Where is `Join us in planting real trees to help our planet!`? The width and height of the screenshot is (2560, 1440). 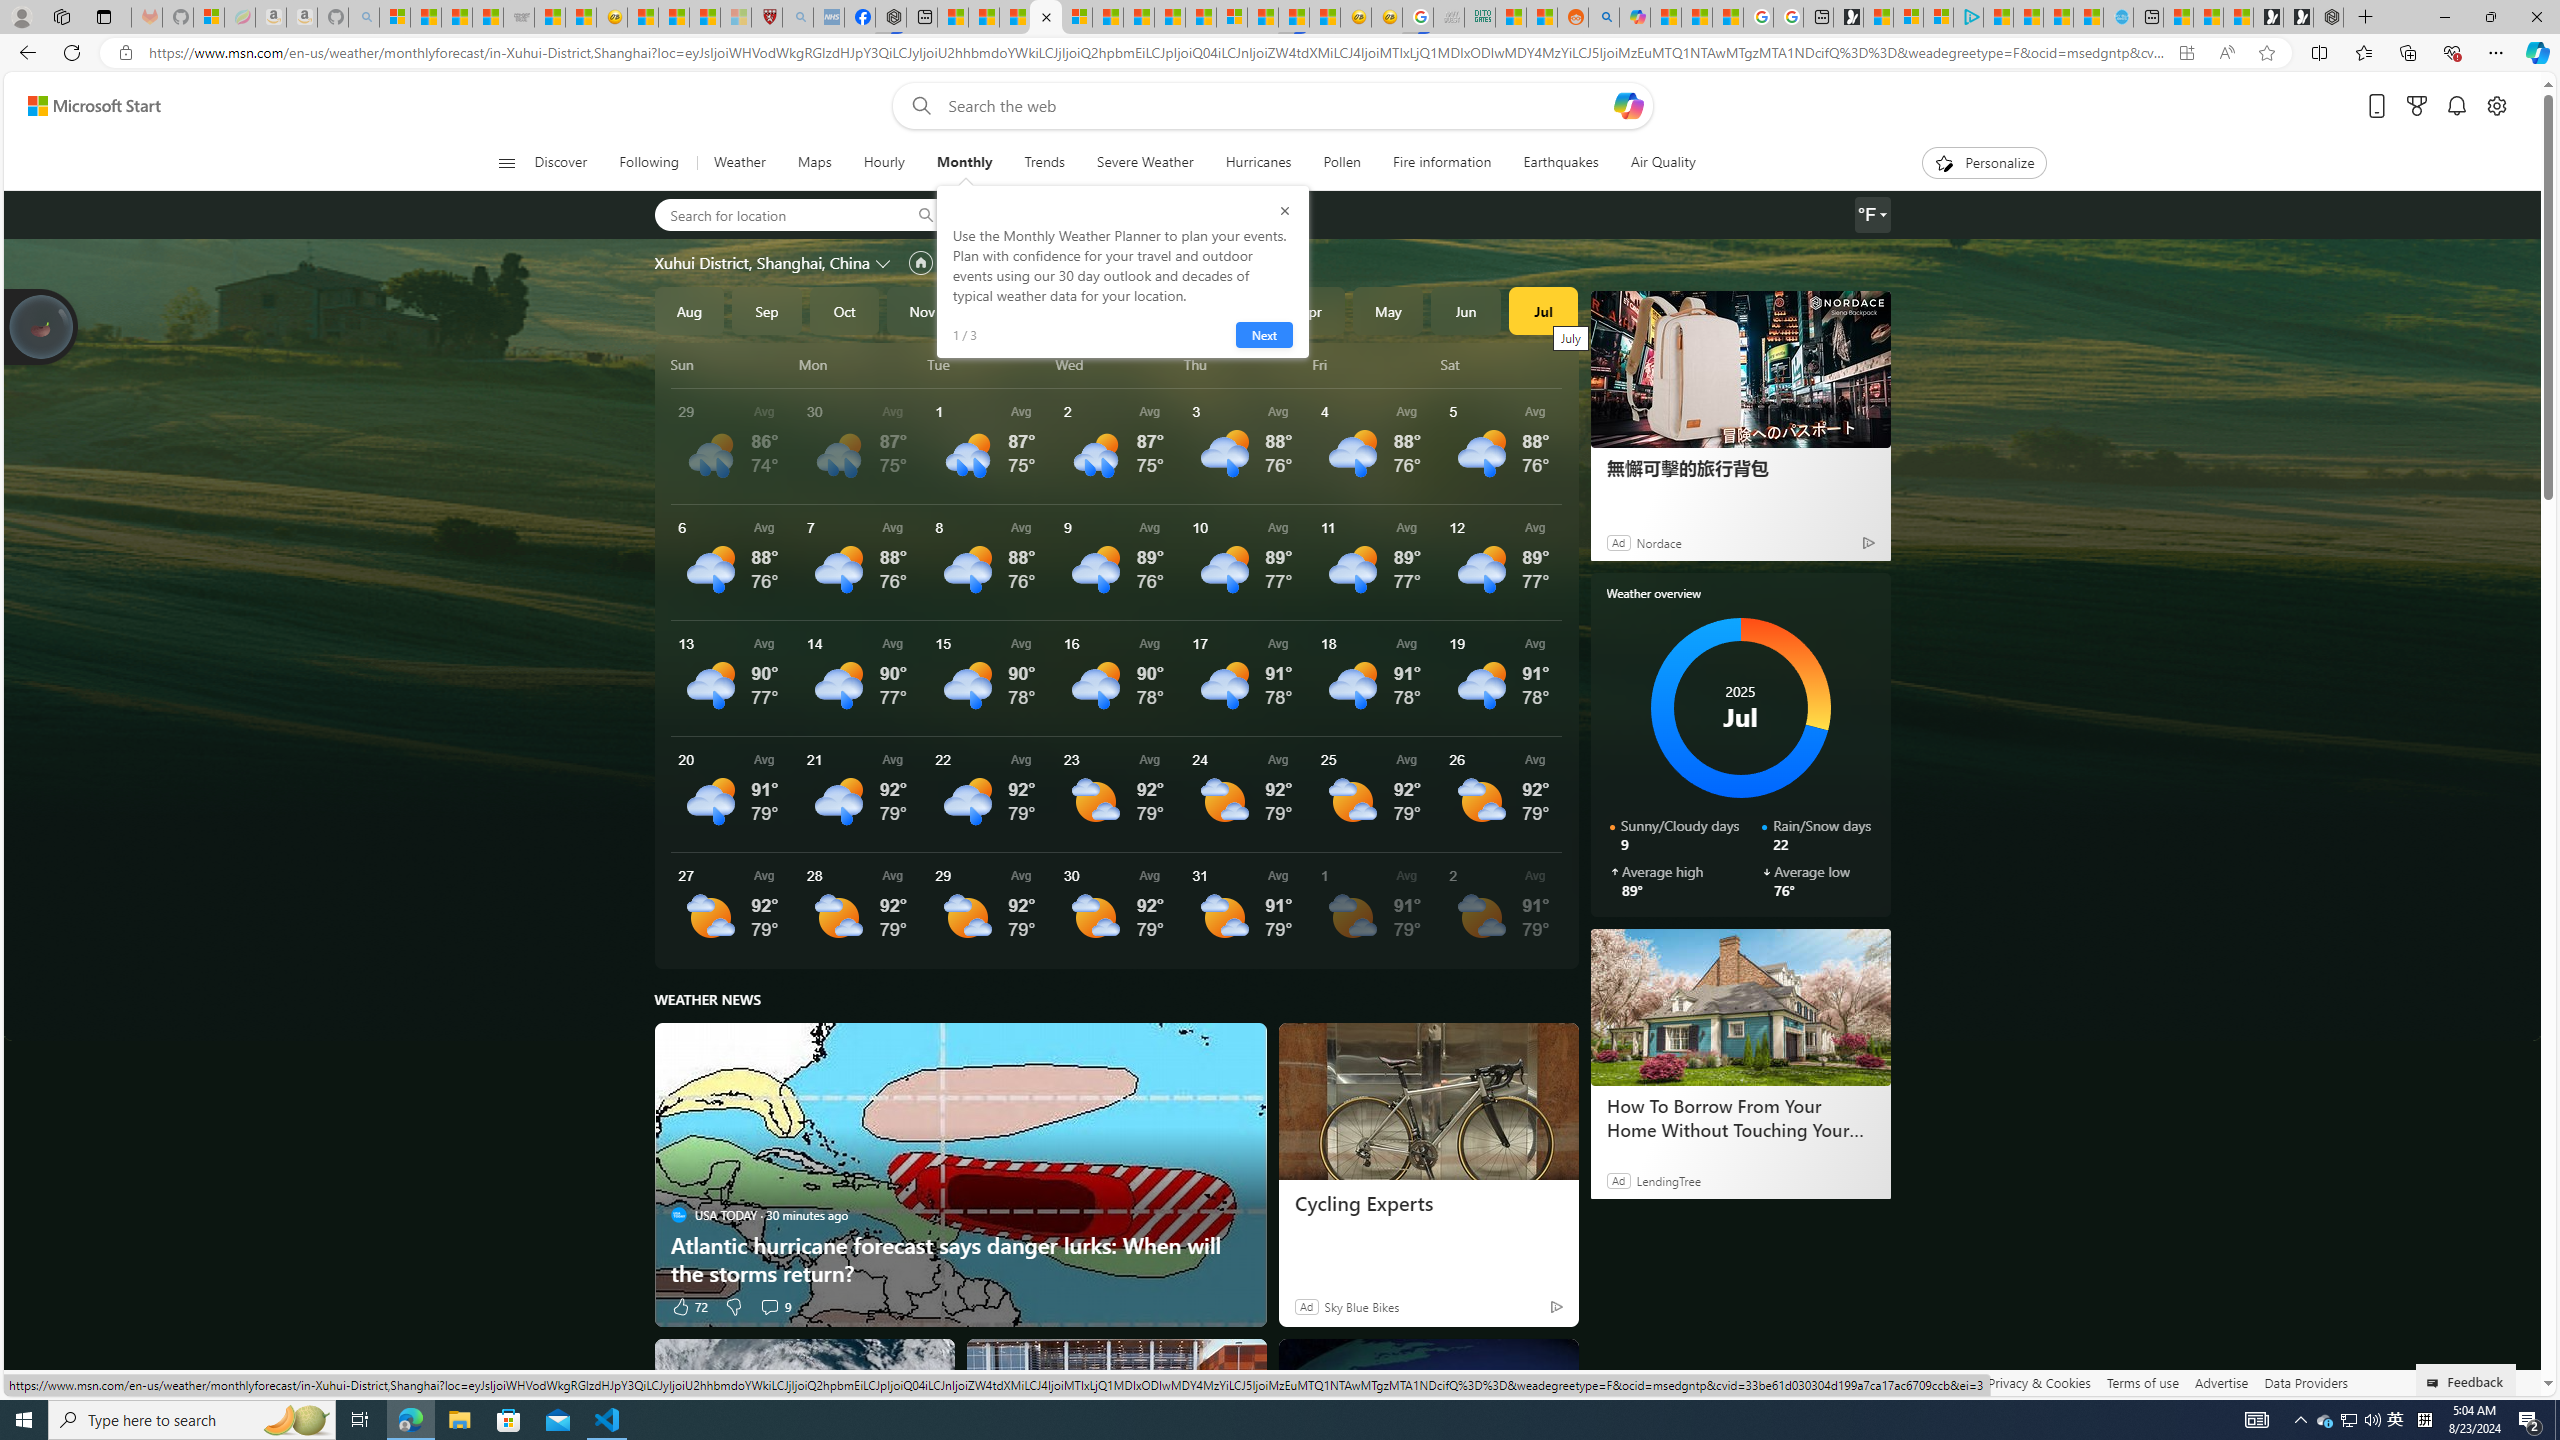 Join us in planting real trees to help our planet! is located at coordinates (42, 326).